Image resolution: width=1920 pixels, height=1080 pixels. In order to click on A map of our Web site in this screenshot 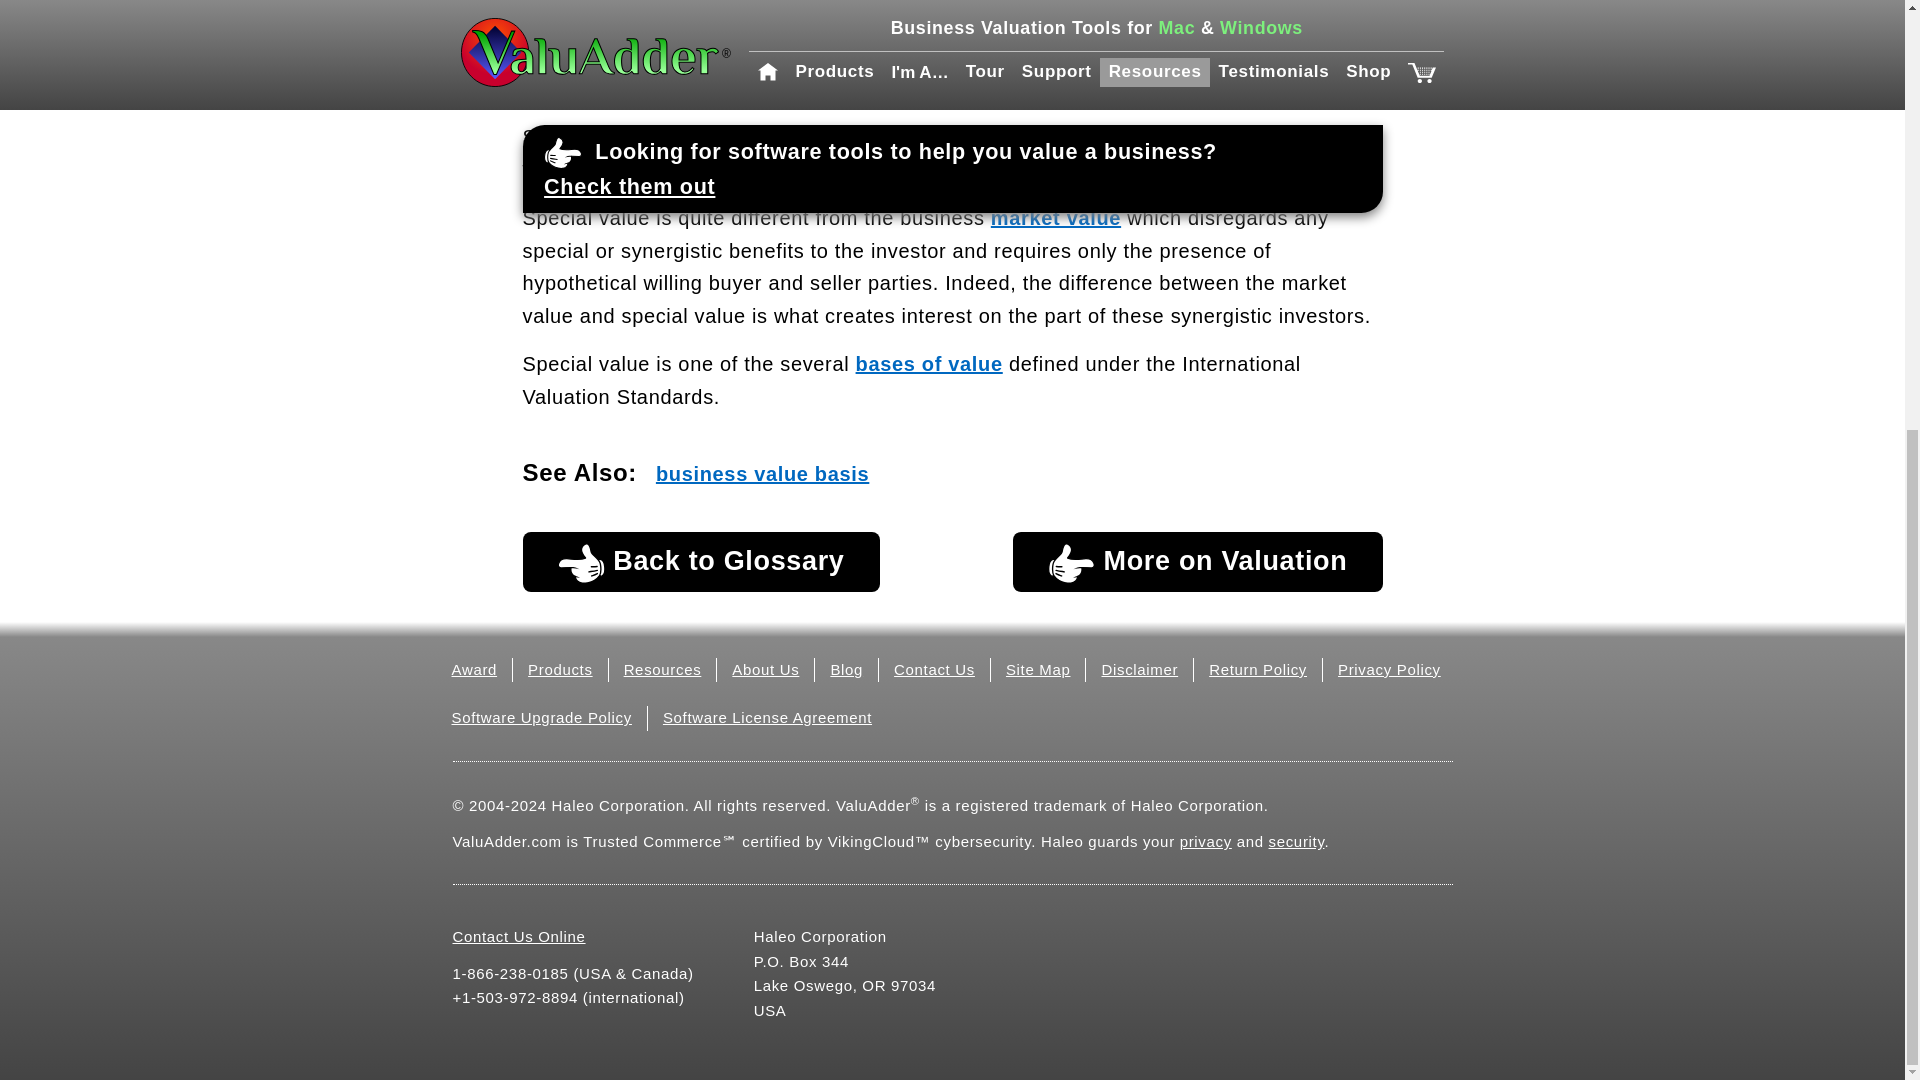, I will do `click(1038, 669)`.